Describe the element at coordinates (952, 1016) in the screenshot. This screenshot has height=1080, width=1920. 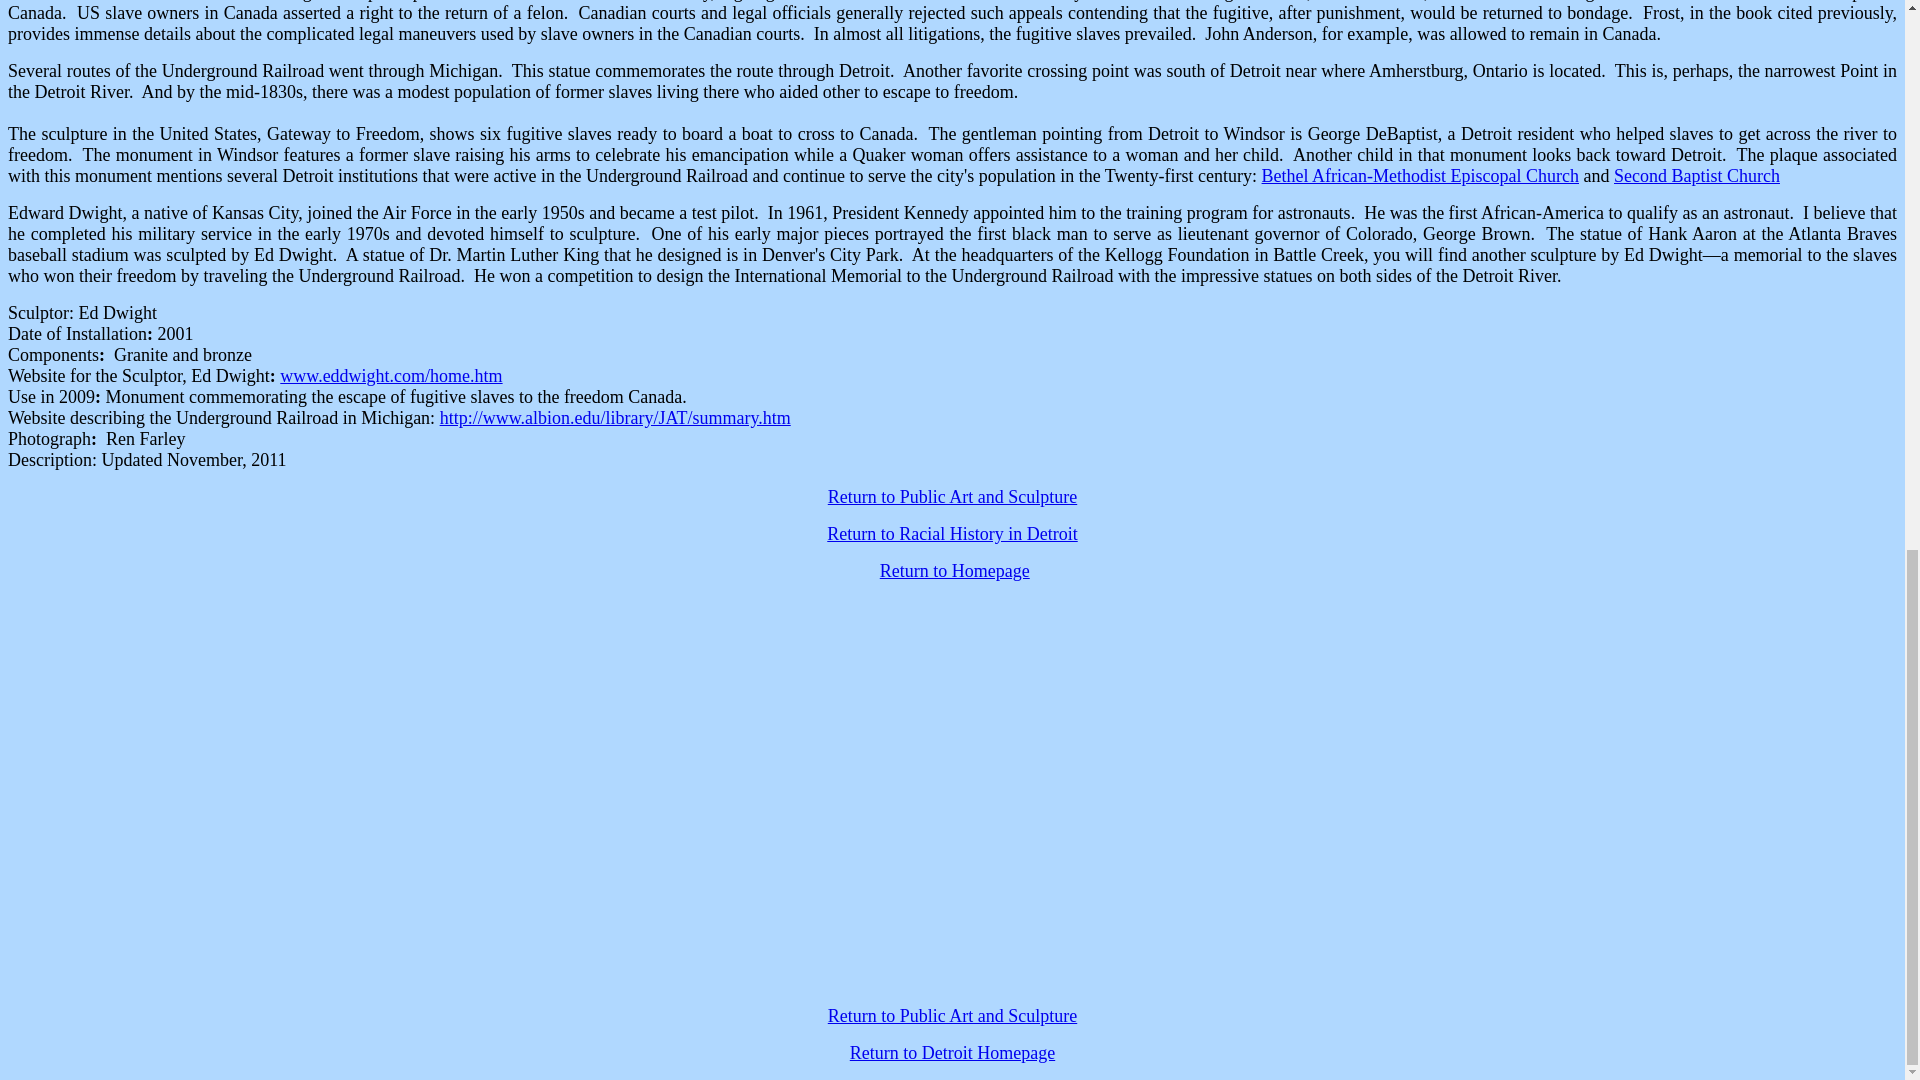
I see `Return to Public Art and Sculpture` at that location.